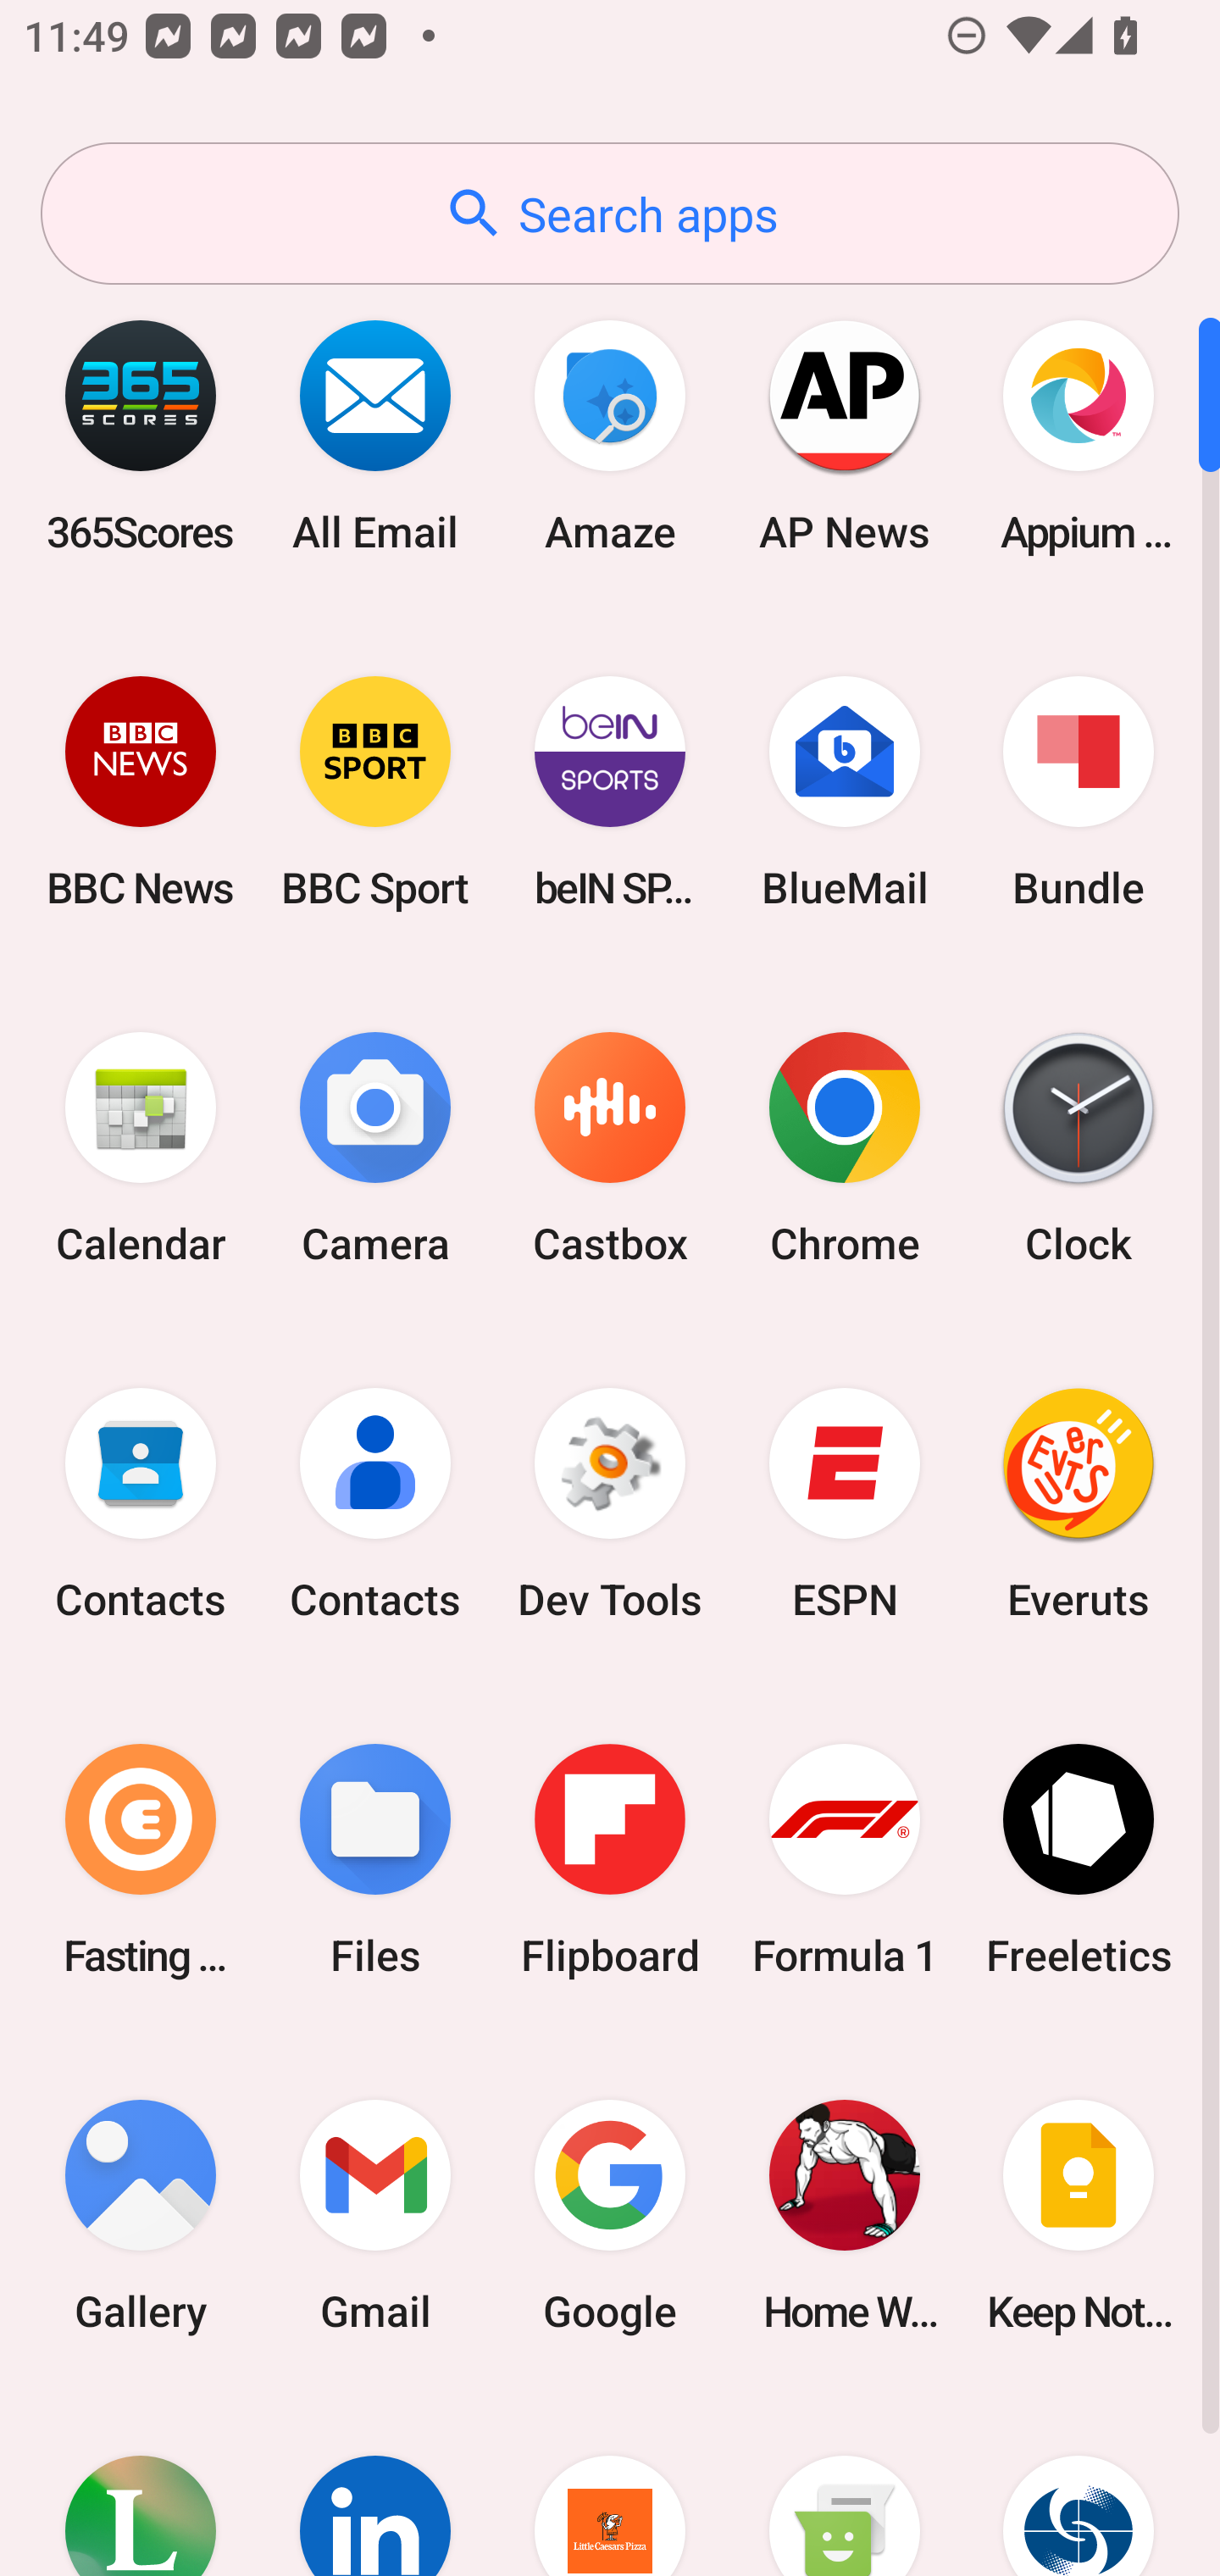 The image size is (1220, 2576). I want to click on ESPN, so click(844, 1504).